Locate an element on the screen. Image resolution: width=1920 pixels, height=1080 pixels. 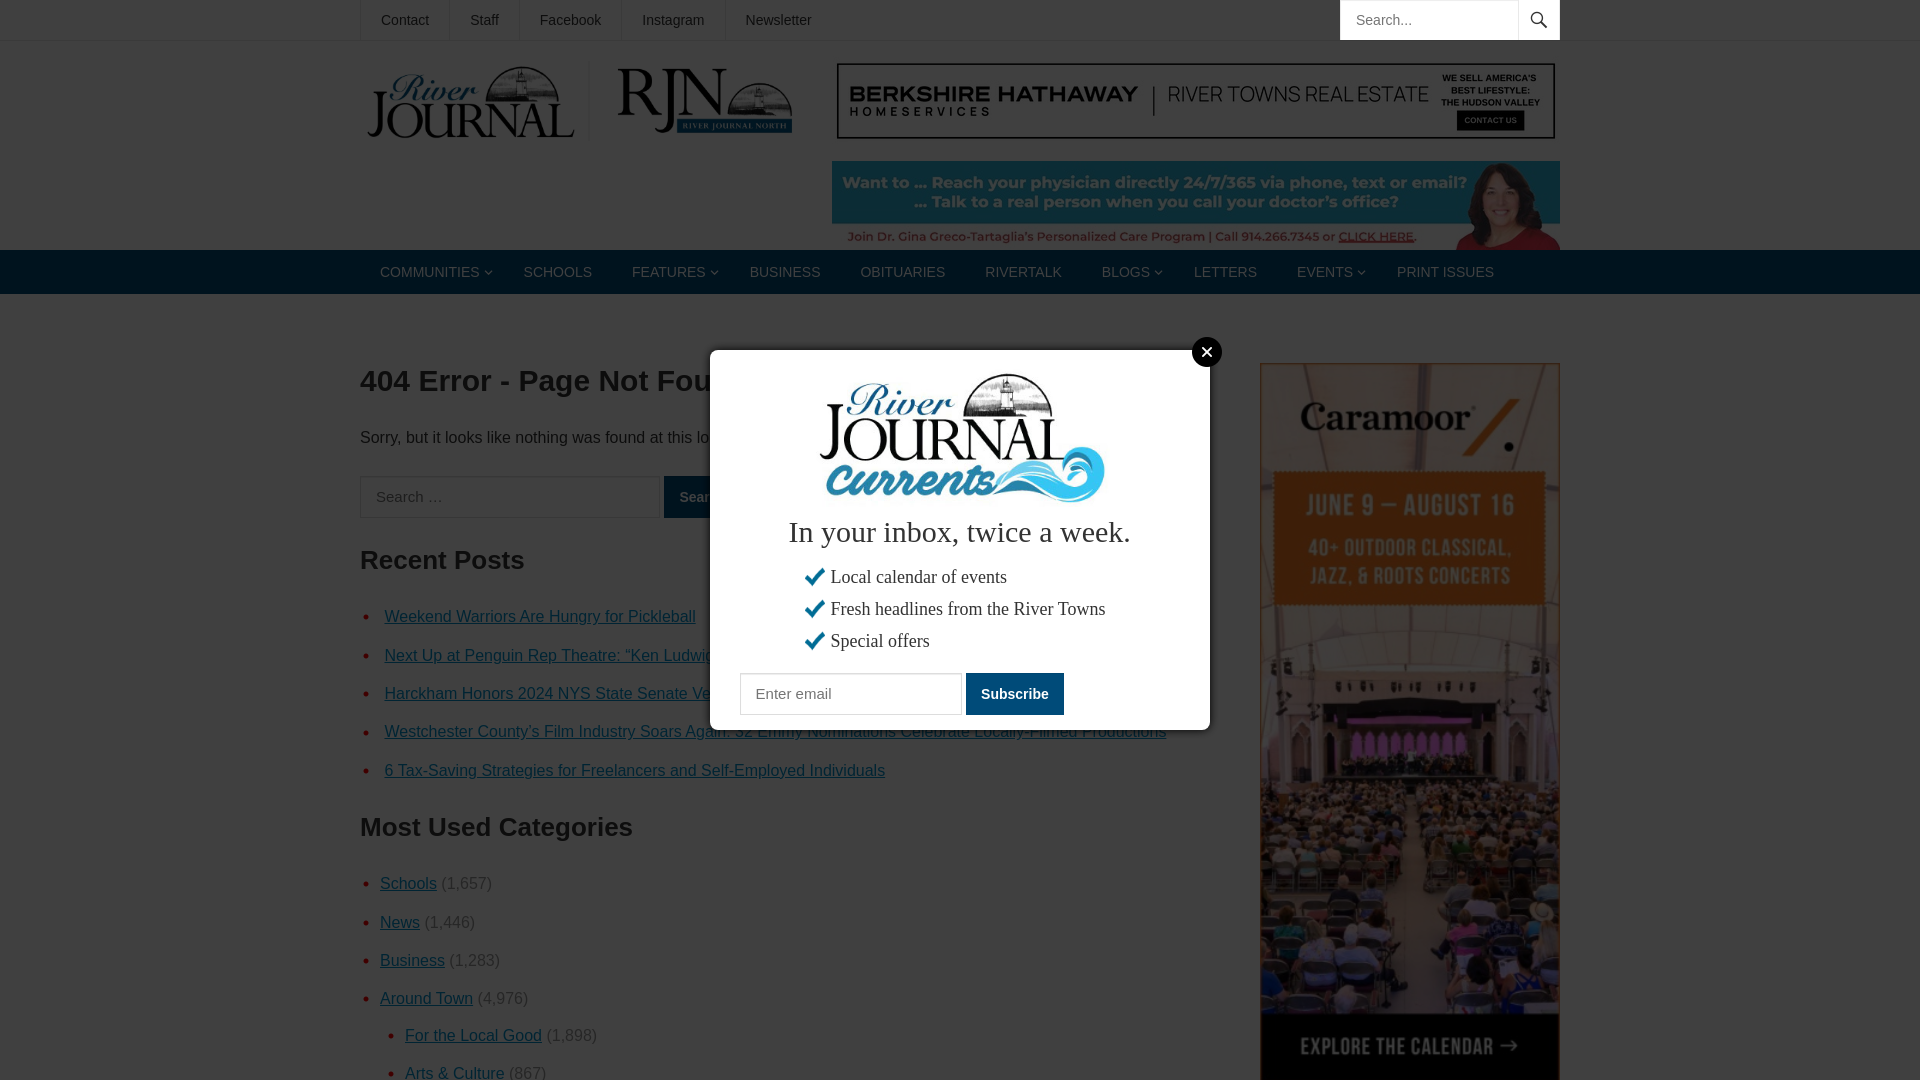
Staff is located at coordinates (484, 20).